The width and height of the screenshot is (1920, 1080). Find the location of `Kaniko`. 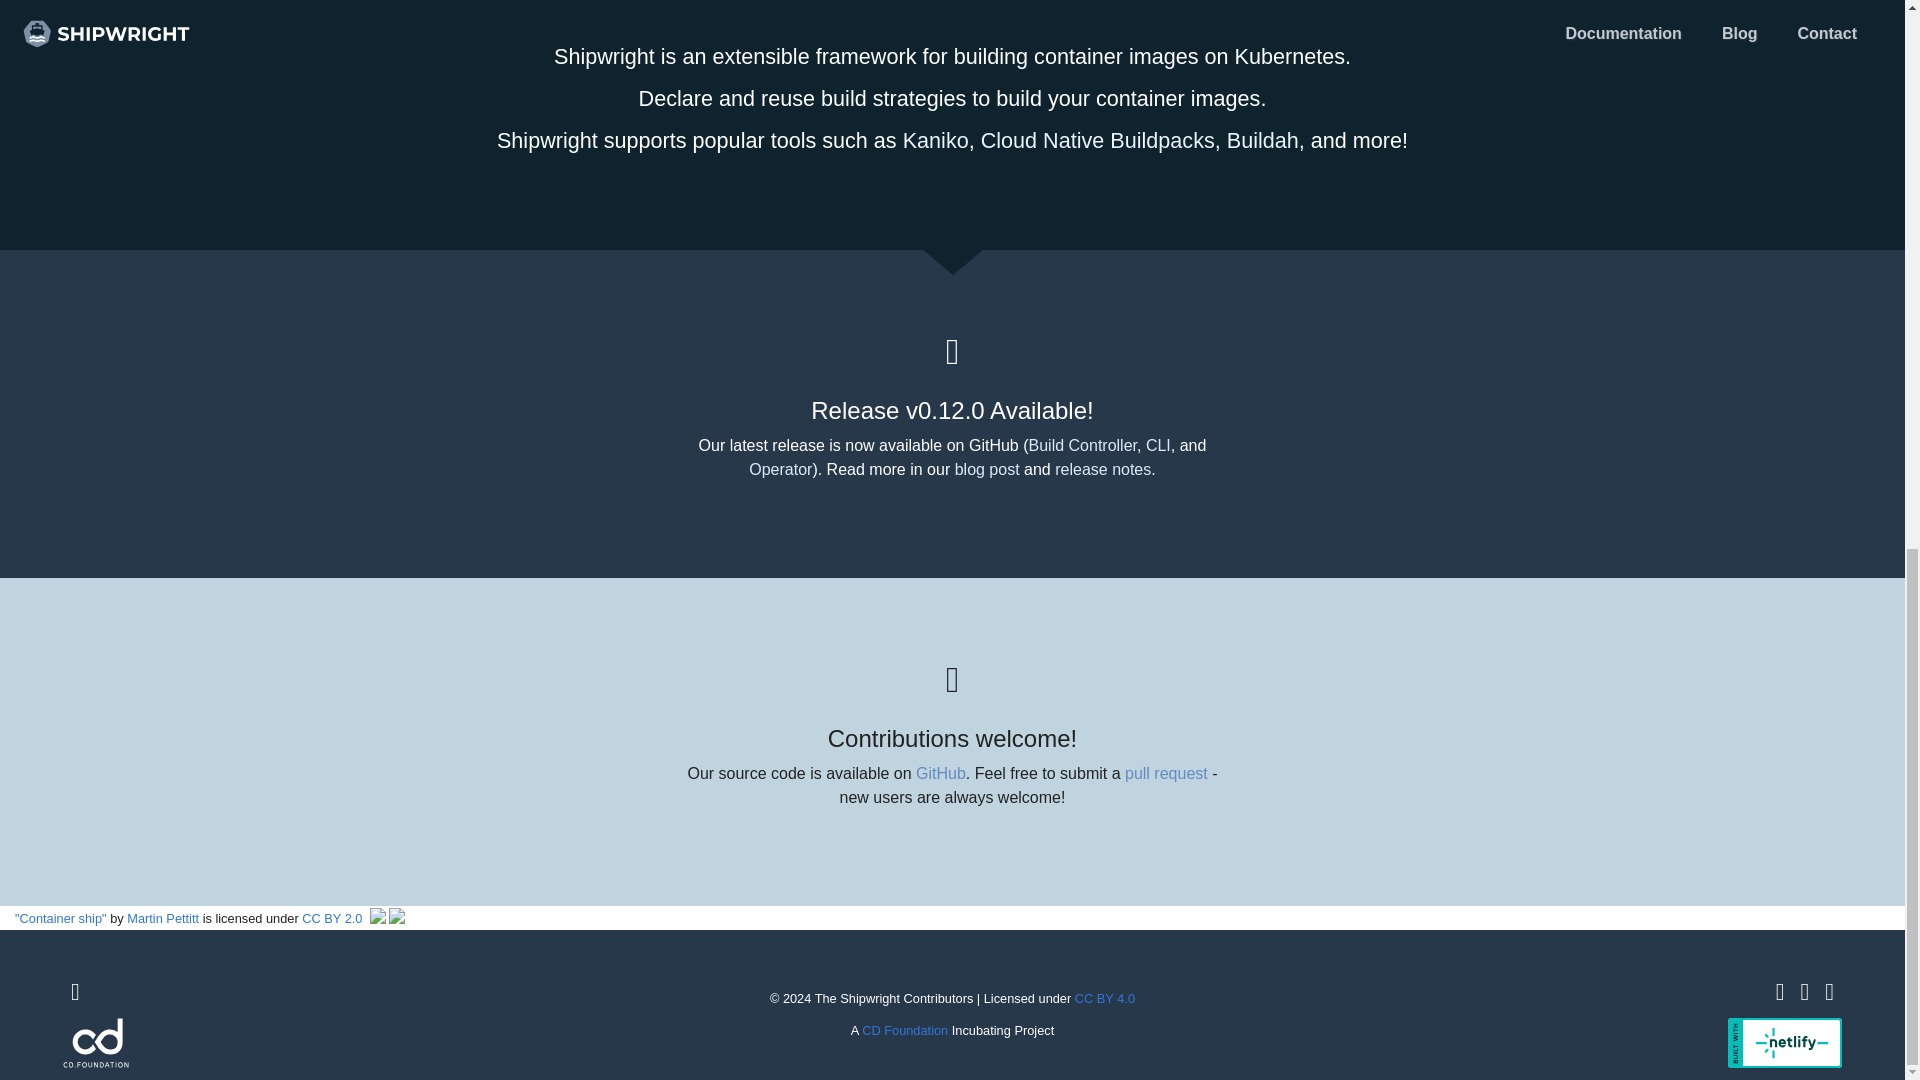

Kaniko is located at coordinates (936, 140).